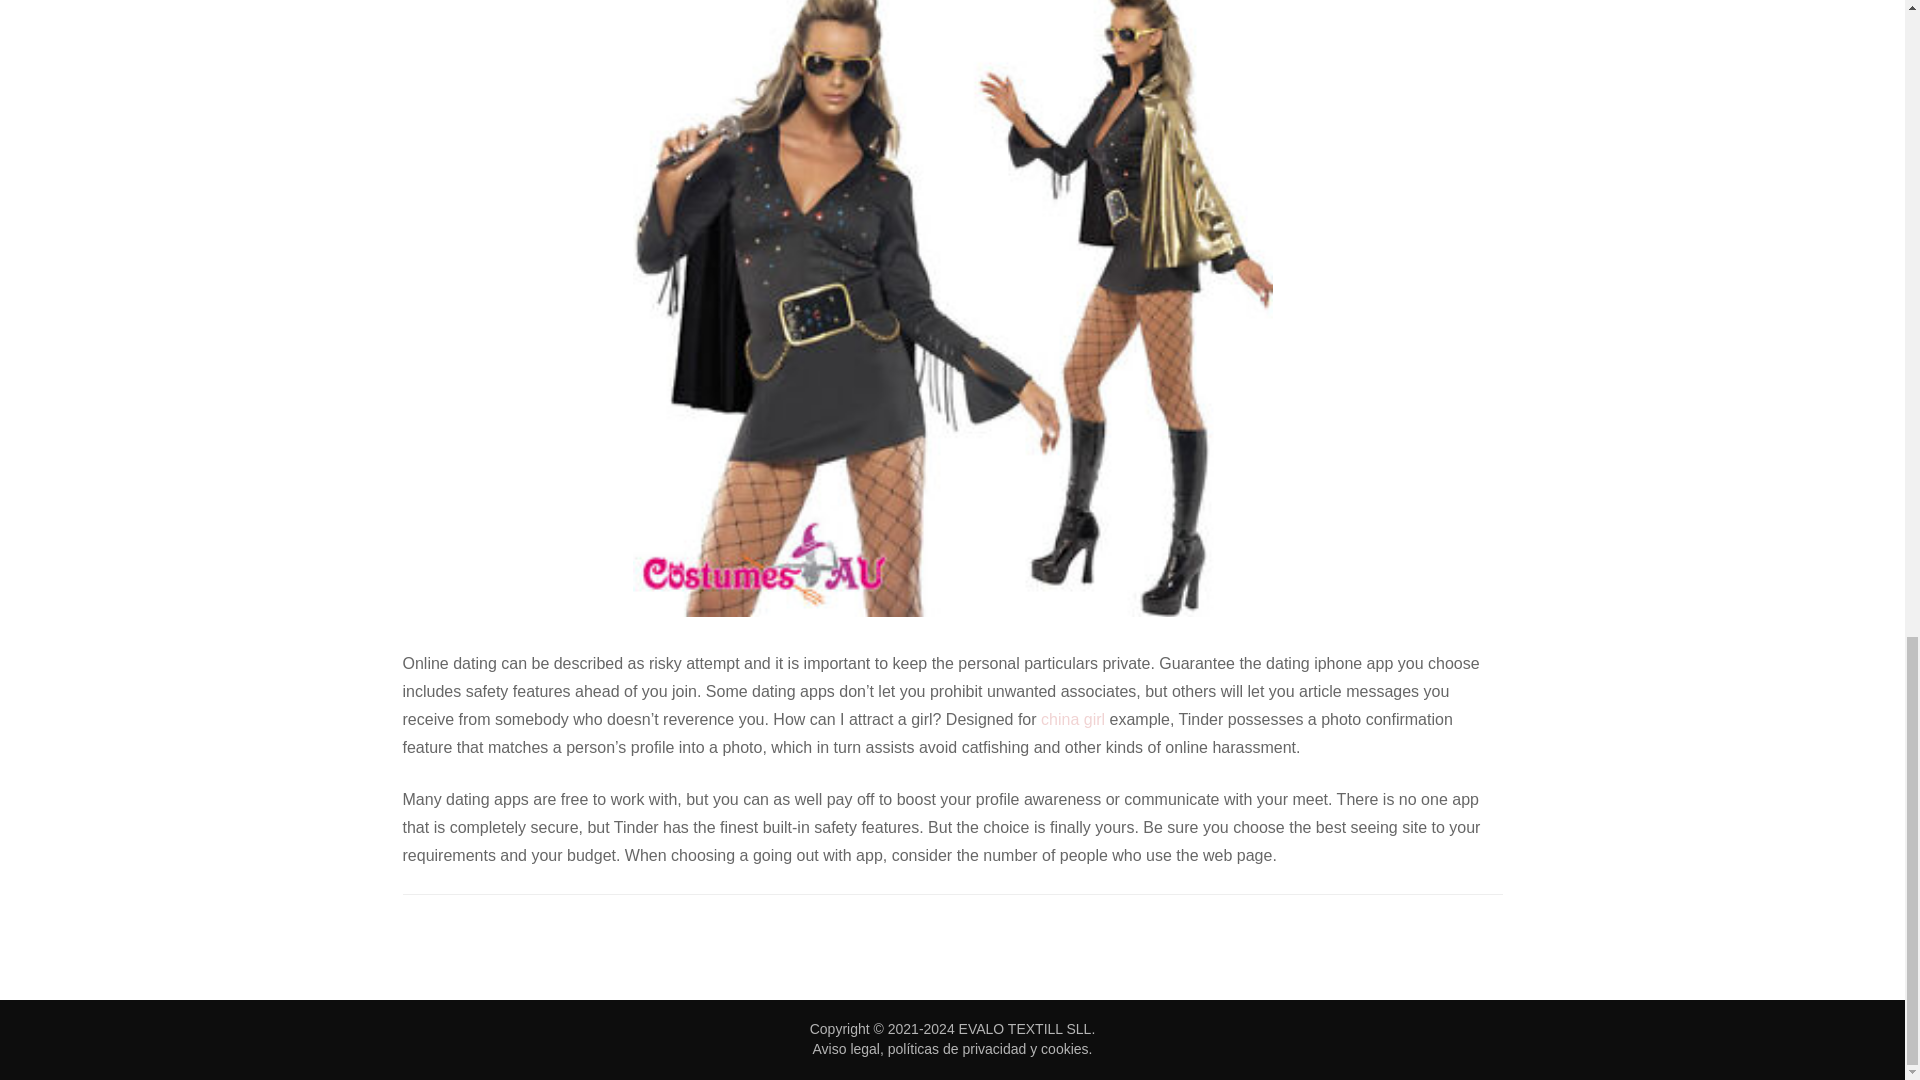 Image resolution: width=1920 pixels, height=1080 pixels. Describe the element at coordinates (1064, 1049) in the screenshot. I see `cookies` at that location.